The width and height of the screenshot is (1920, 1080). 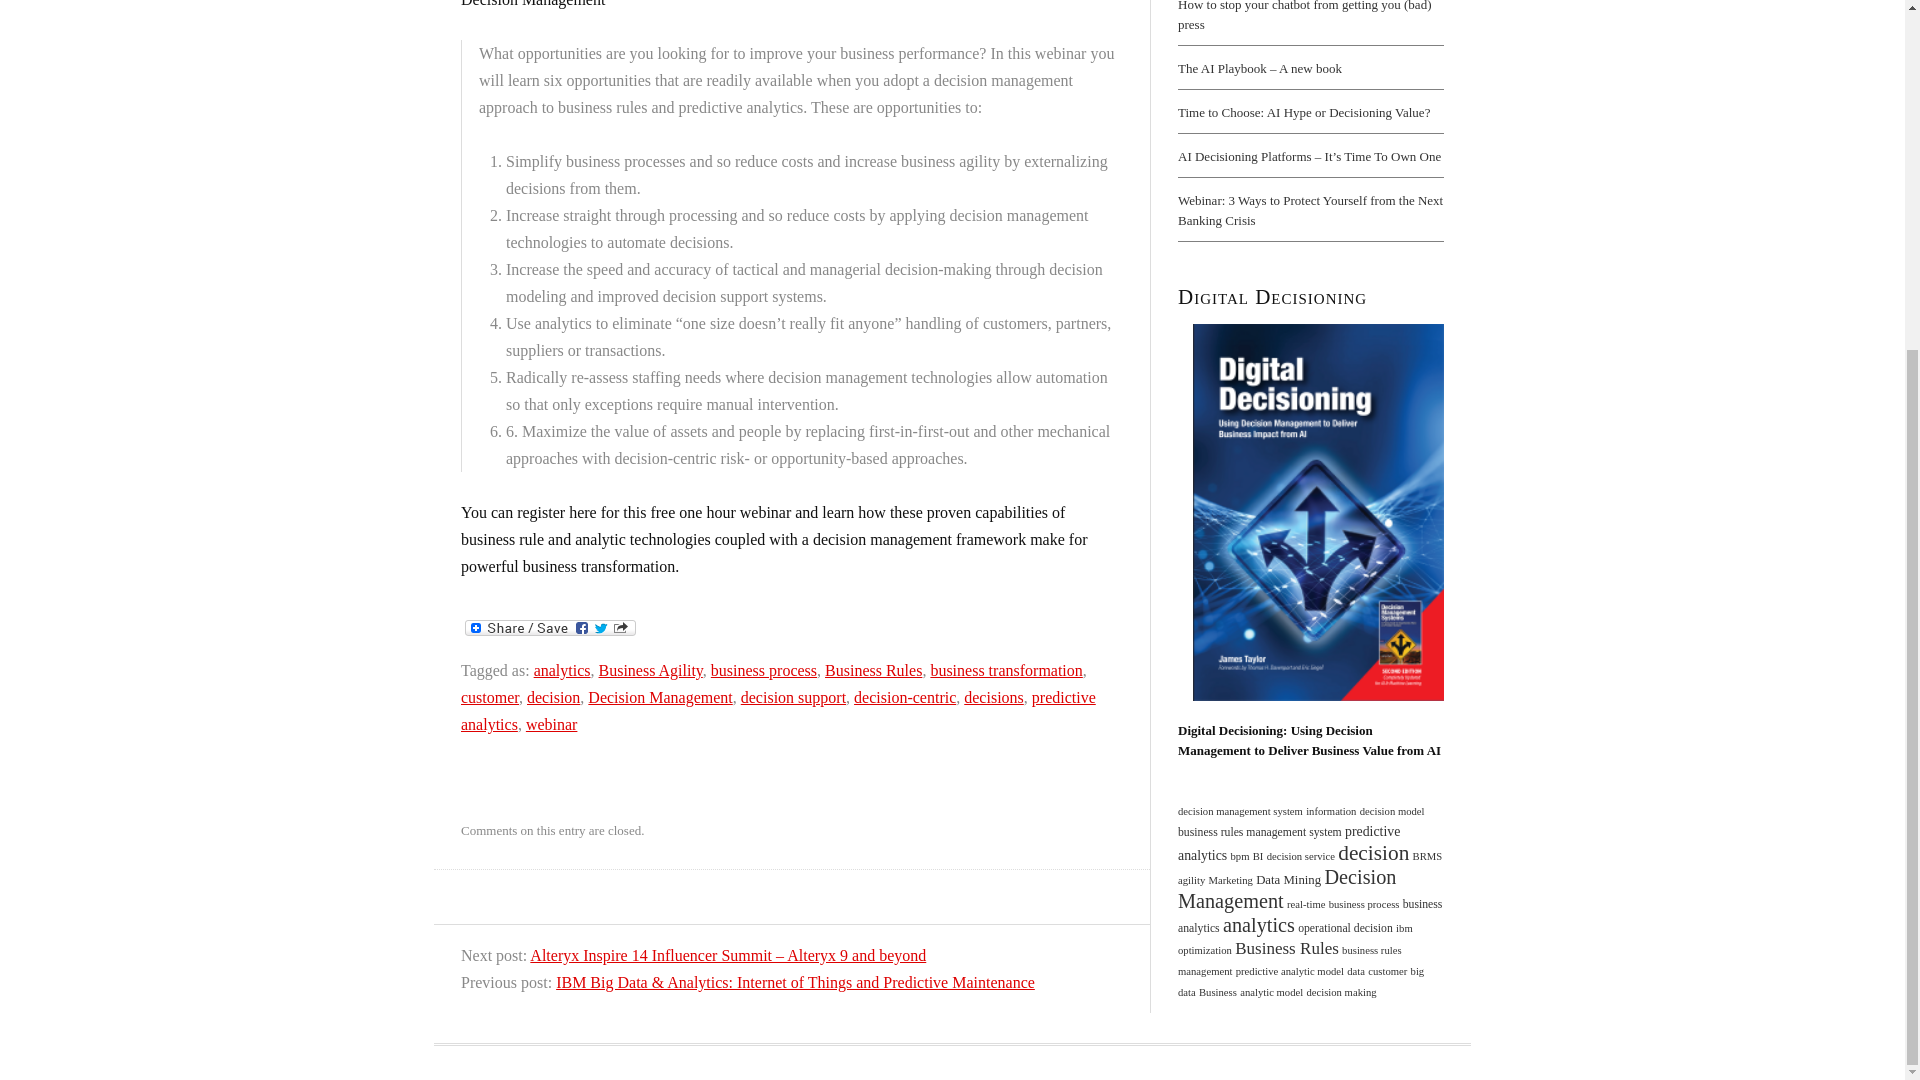 I want to click on business process, so click(x=764, y=670).